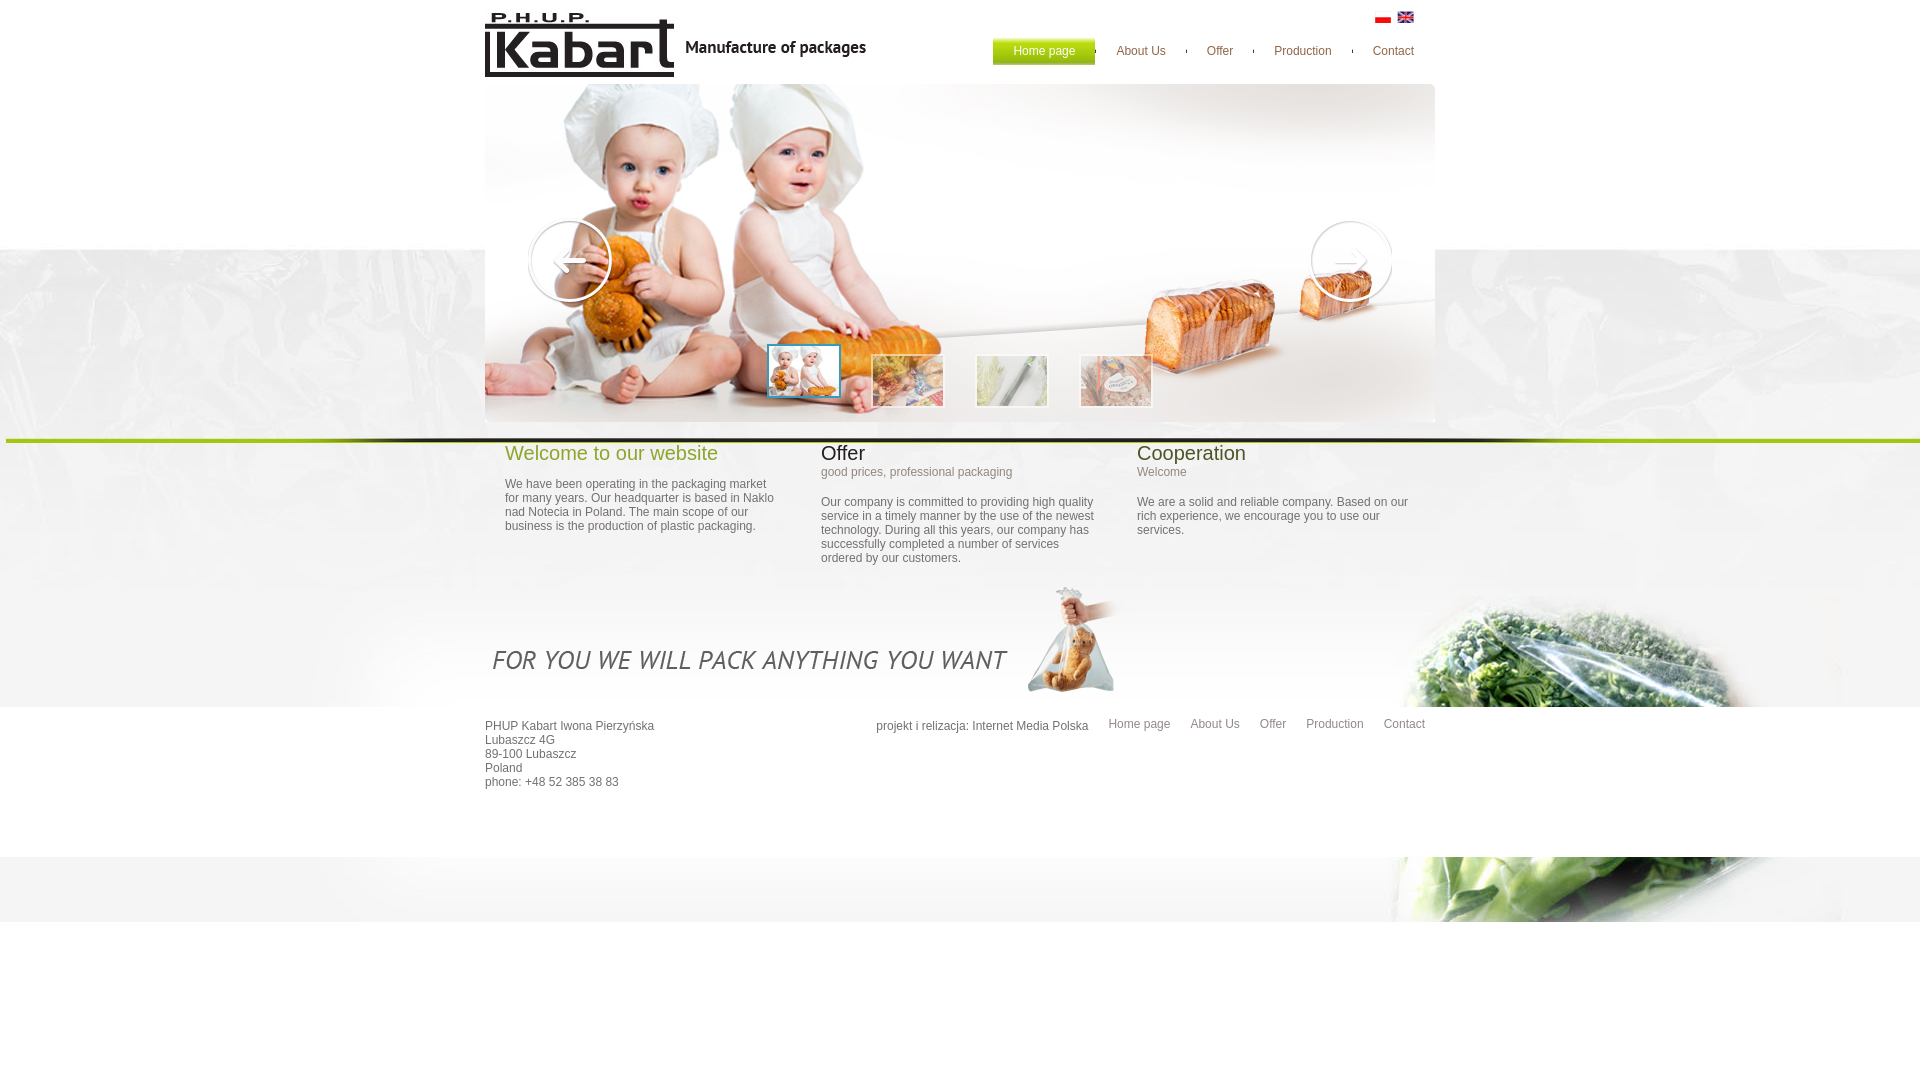 The width and height of the screenshot is (1920, 1080). Describe the element at coordinates (1404, 724) in the screenshot. I see `Contact` at that location.